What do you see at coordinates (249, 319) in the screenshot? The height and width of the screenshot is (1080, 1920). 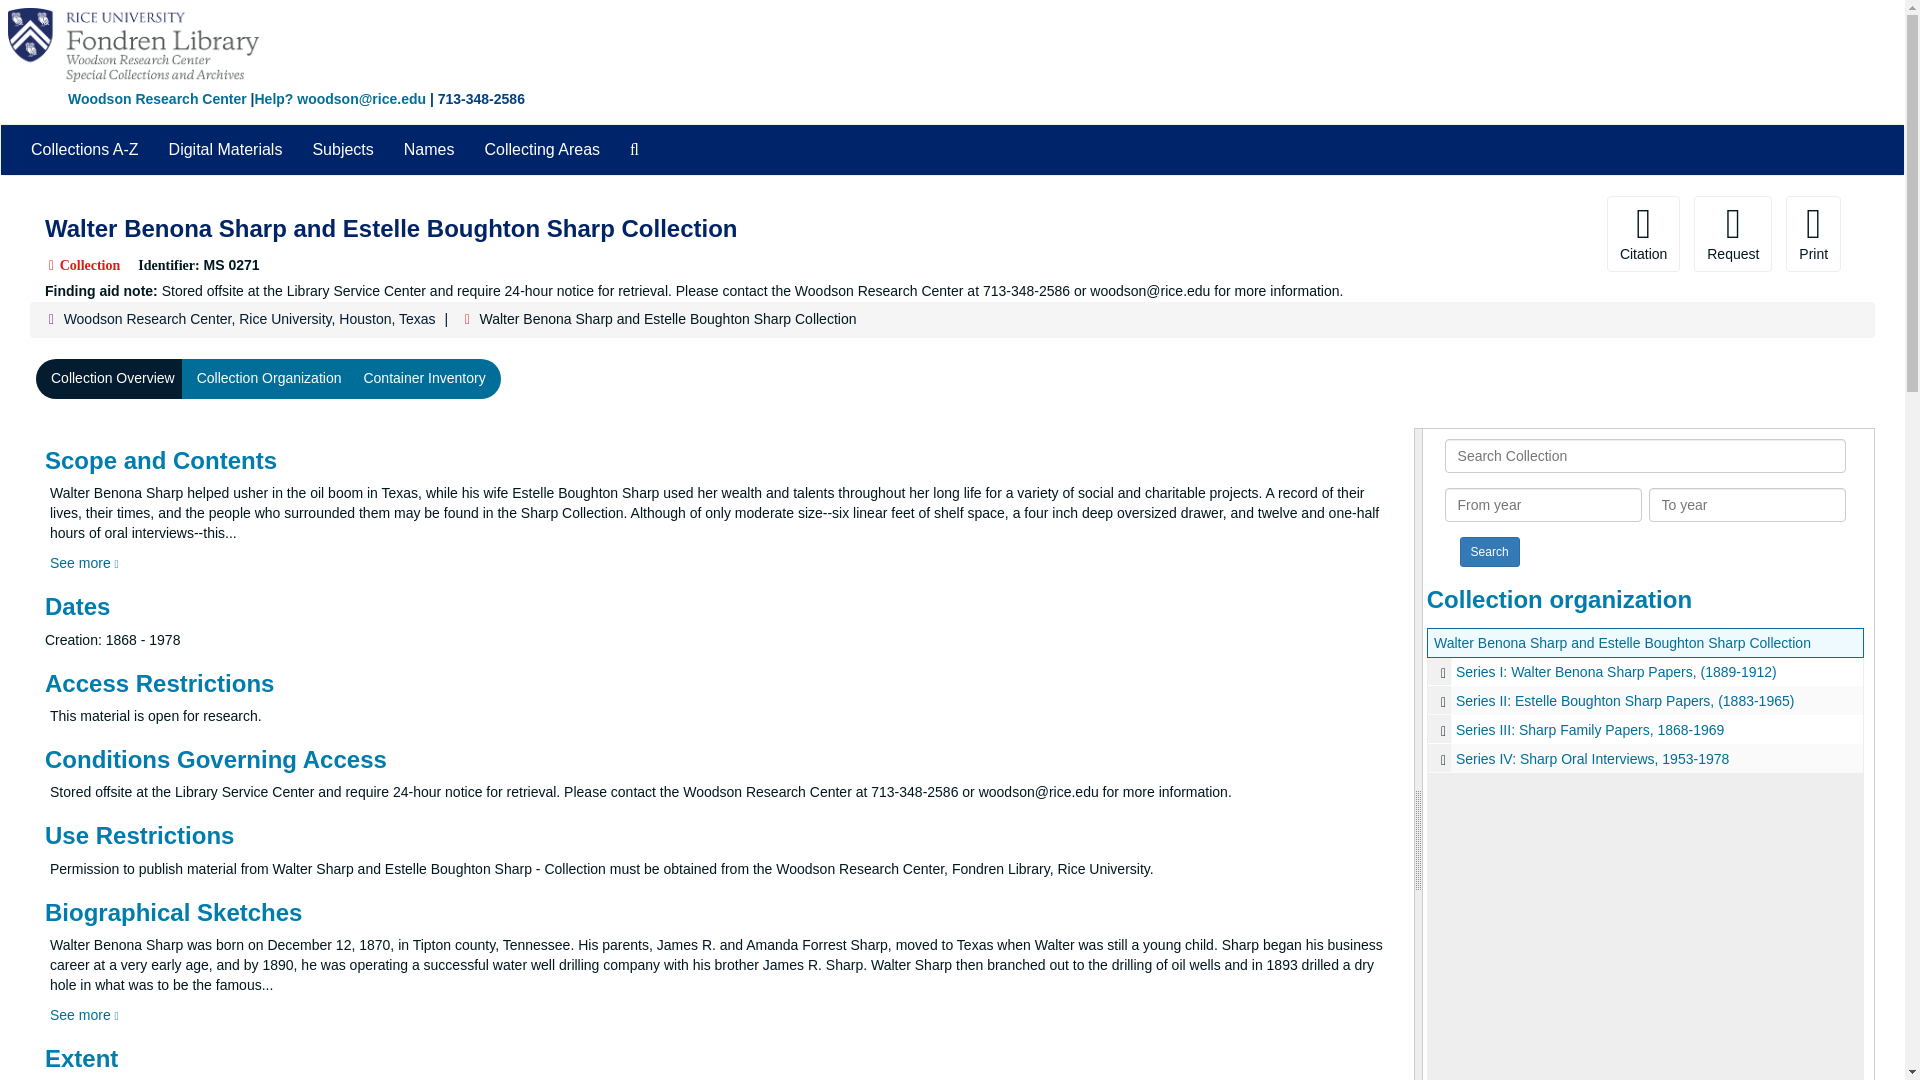 I see `Woodson Research Center, Rice University, Houston, Texas` at bounding box center [249, 319].